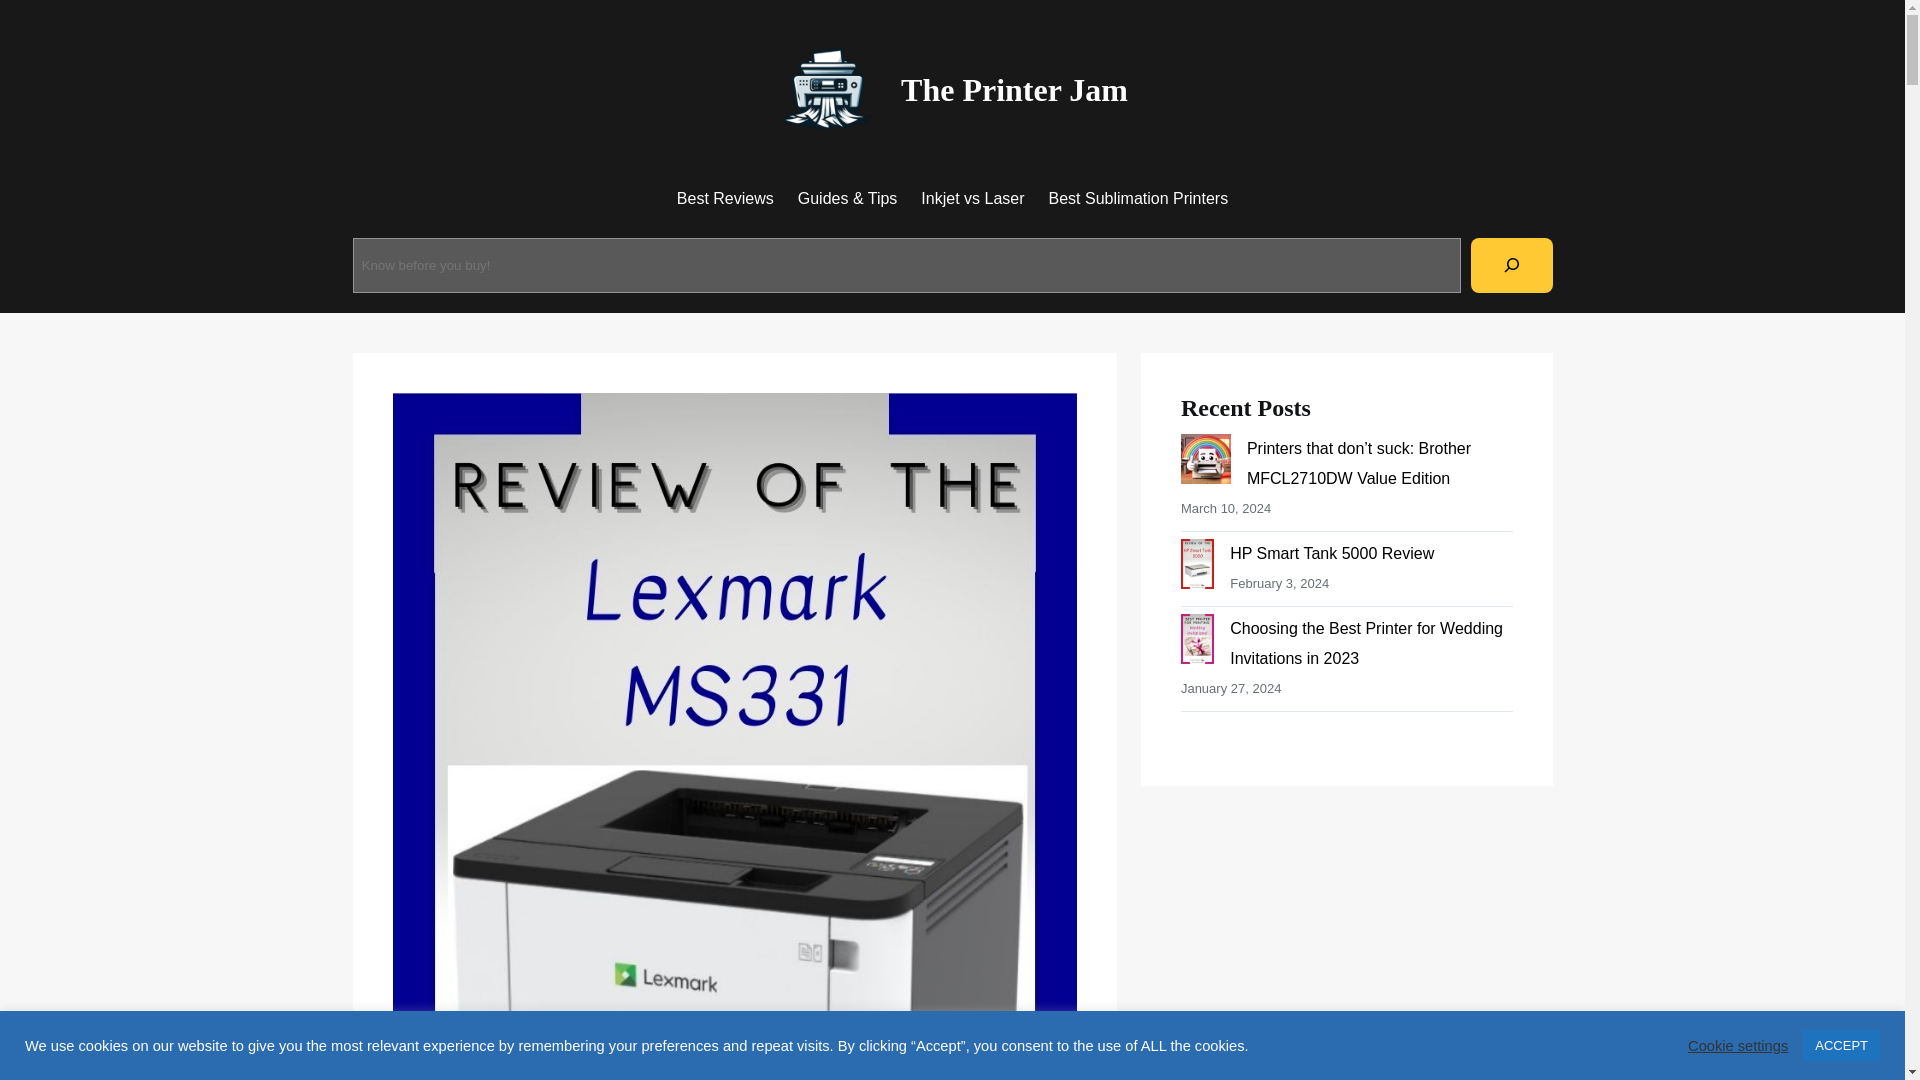  I want to click on Inkjet vs Laser, so click(972, 198).